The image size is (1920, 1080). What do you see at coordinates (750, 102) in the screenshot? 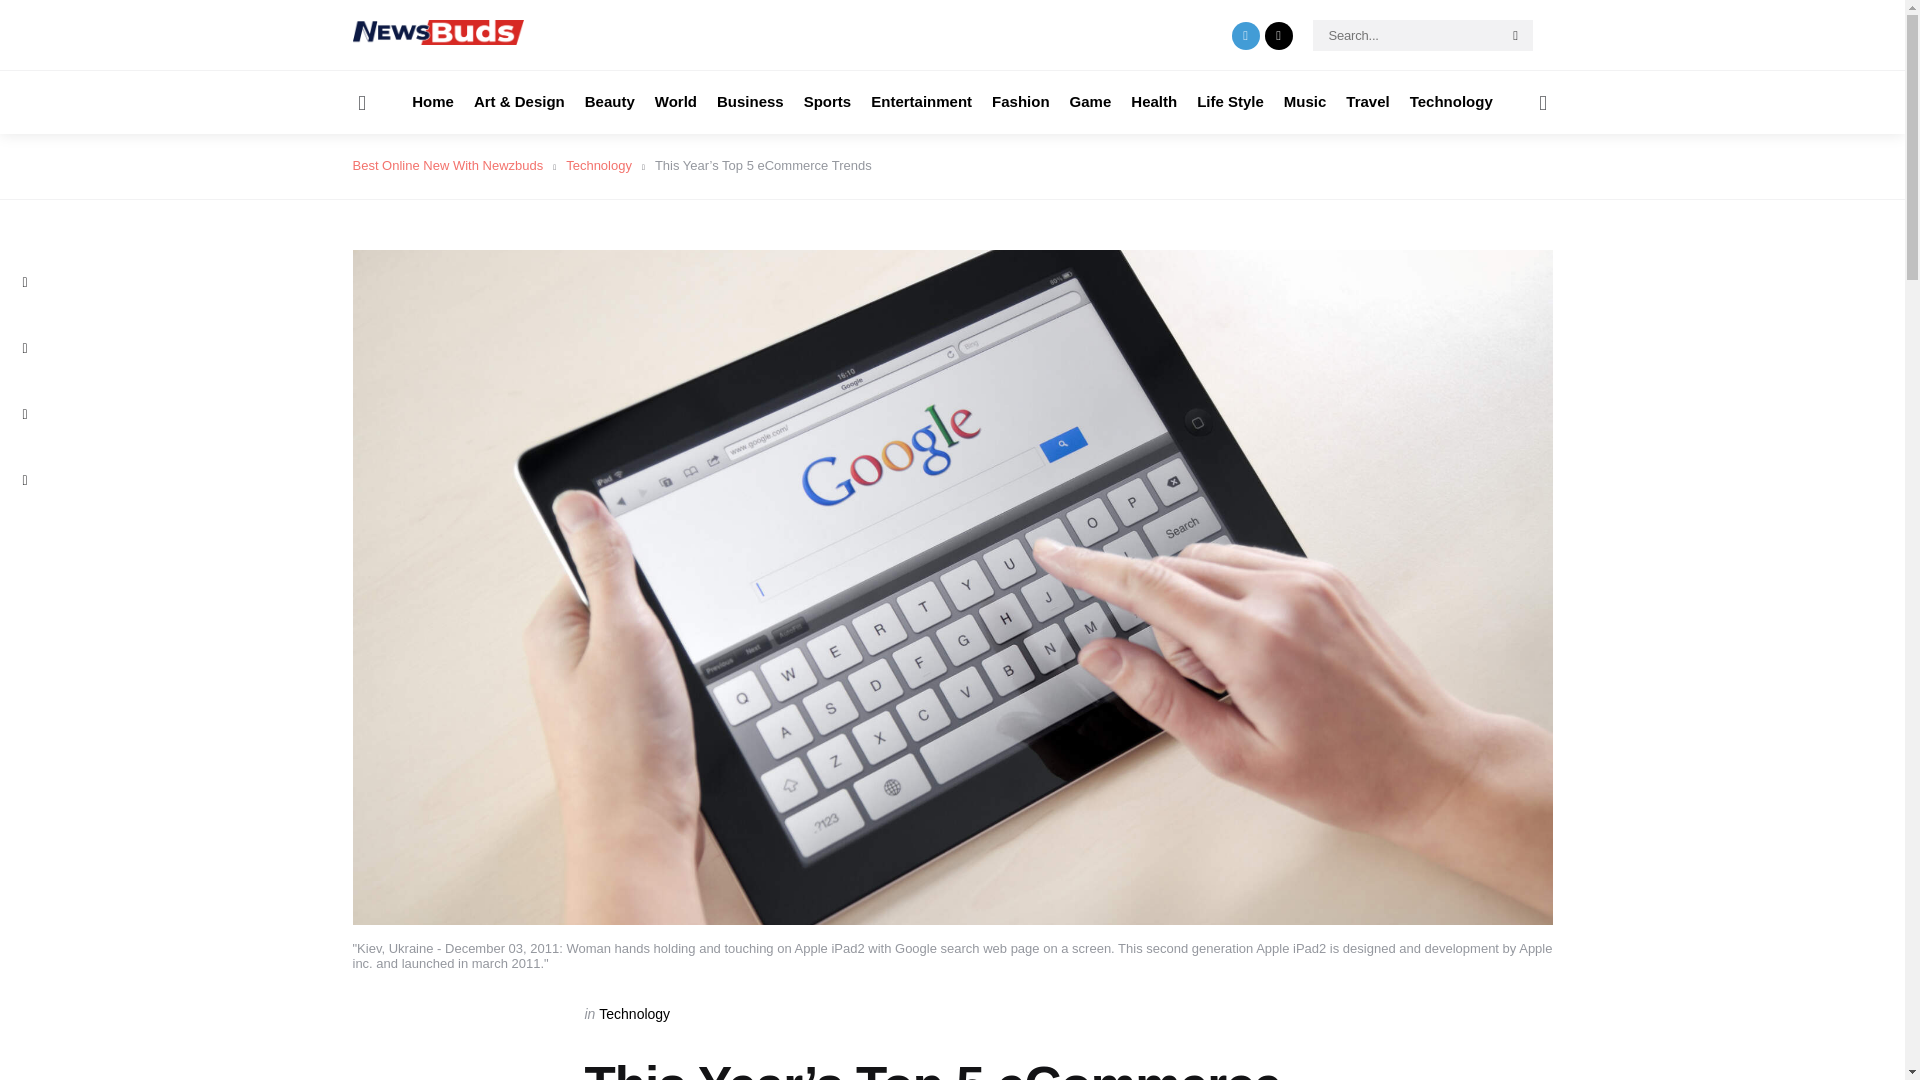
I see `Business` at bounding box center [750, 102].